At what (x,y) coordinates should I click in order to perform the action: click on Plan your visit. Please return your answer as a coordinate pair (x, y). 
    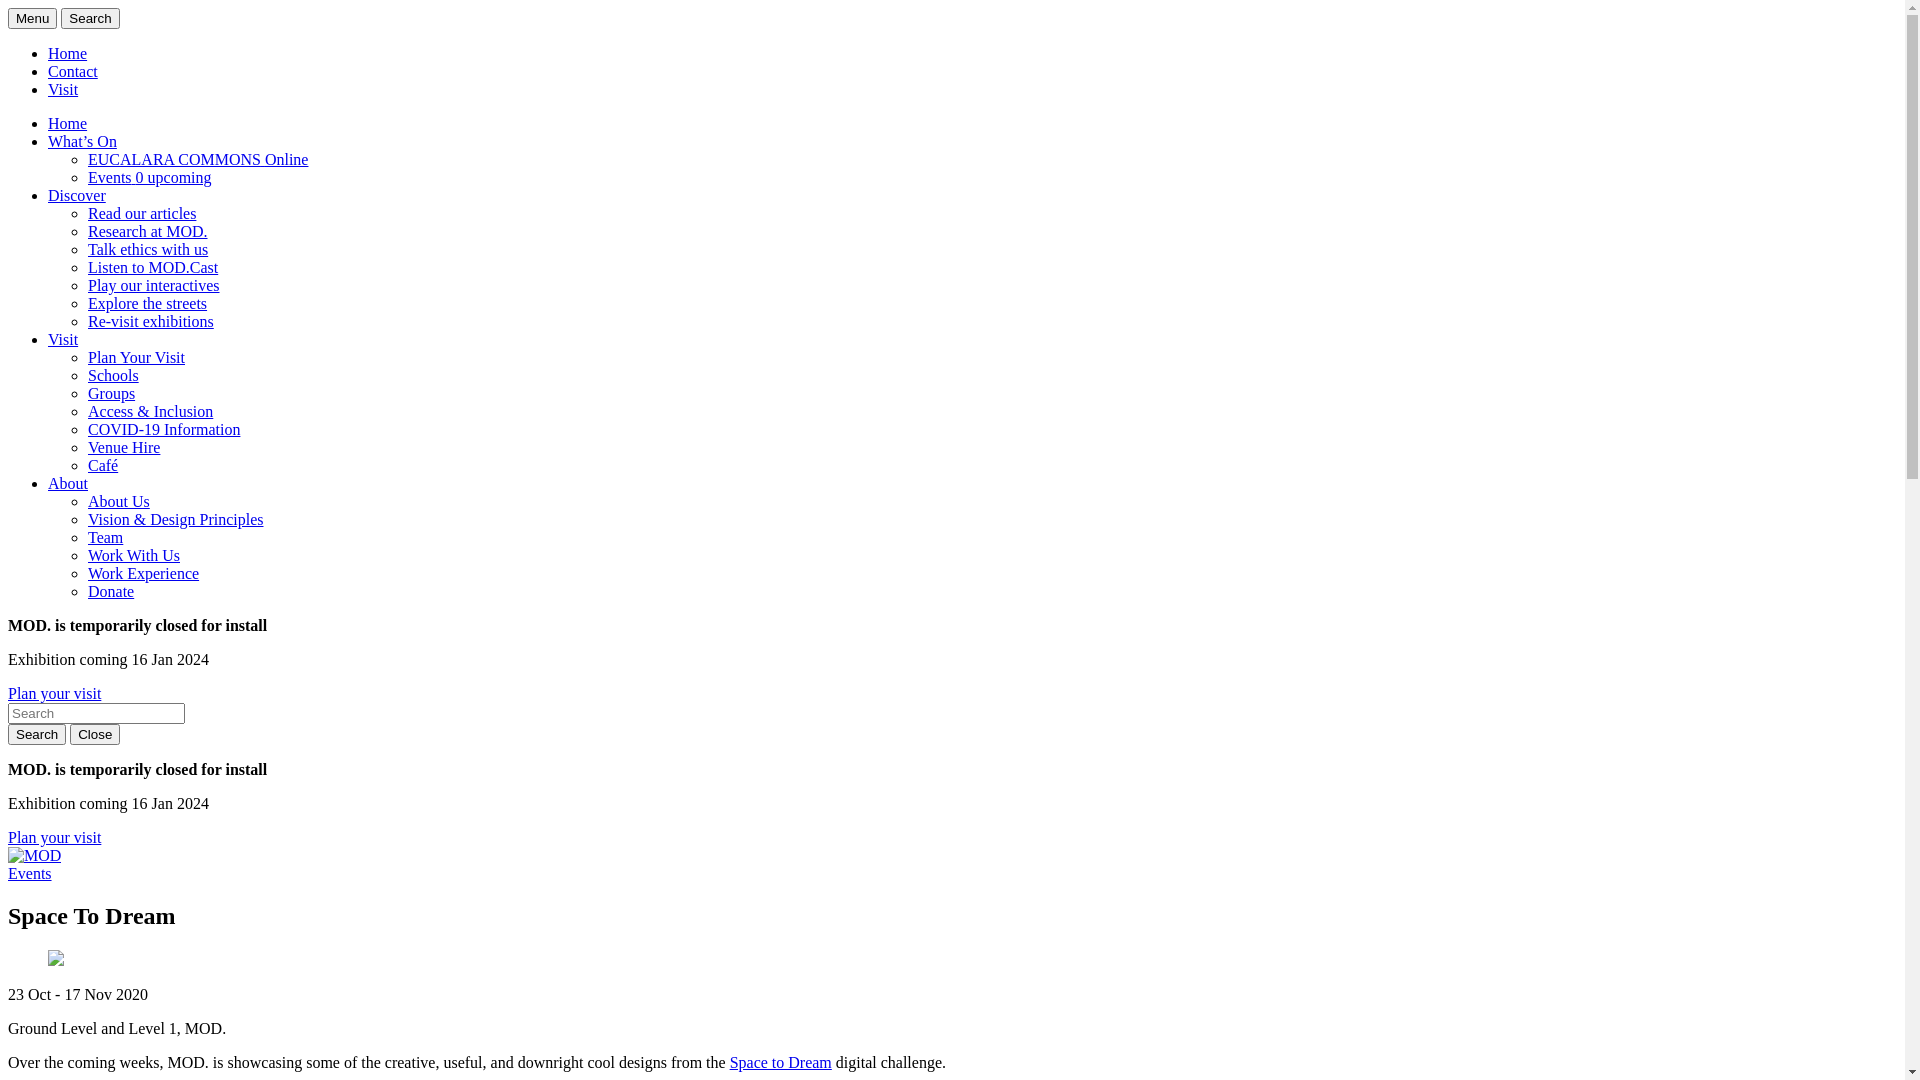
    Looking at the image, I should click on (54, 838).